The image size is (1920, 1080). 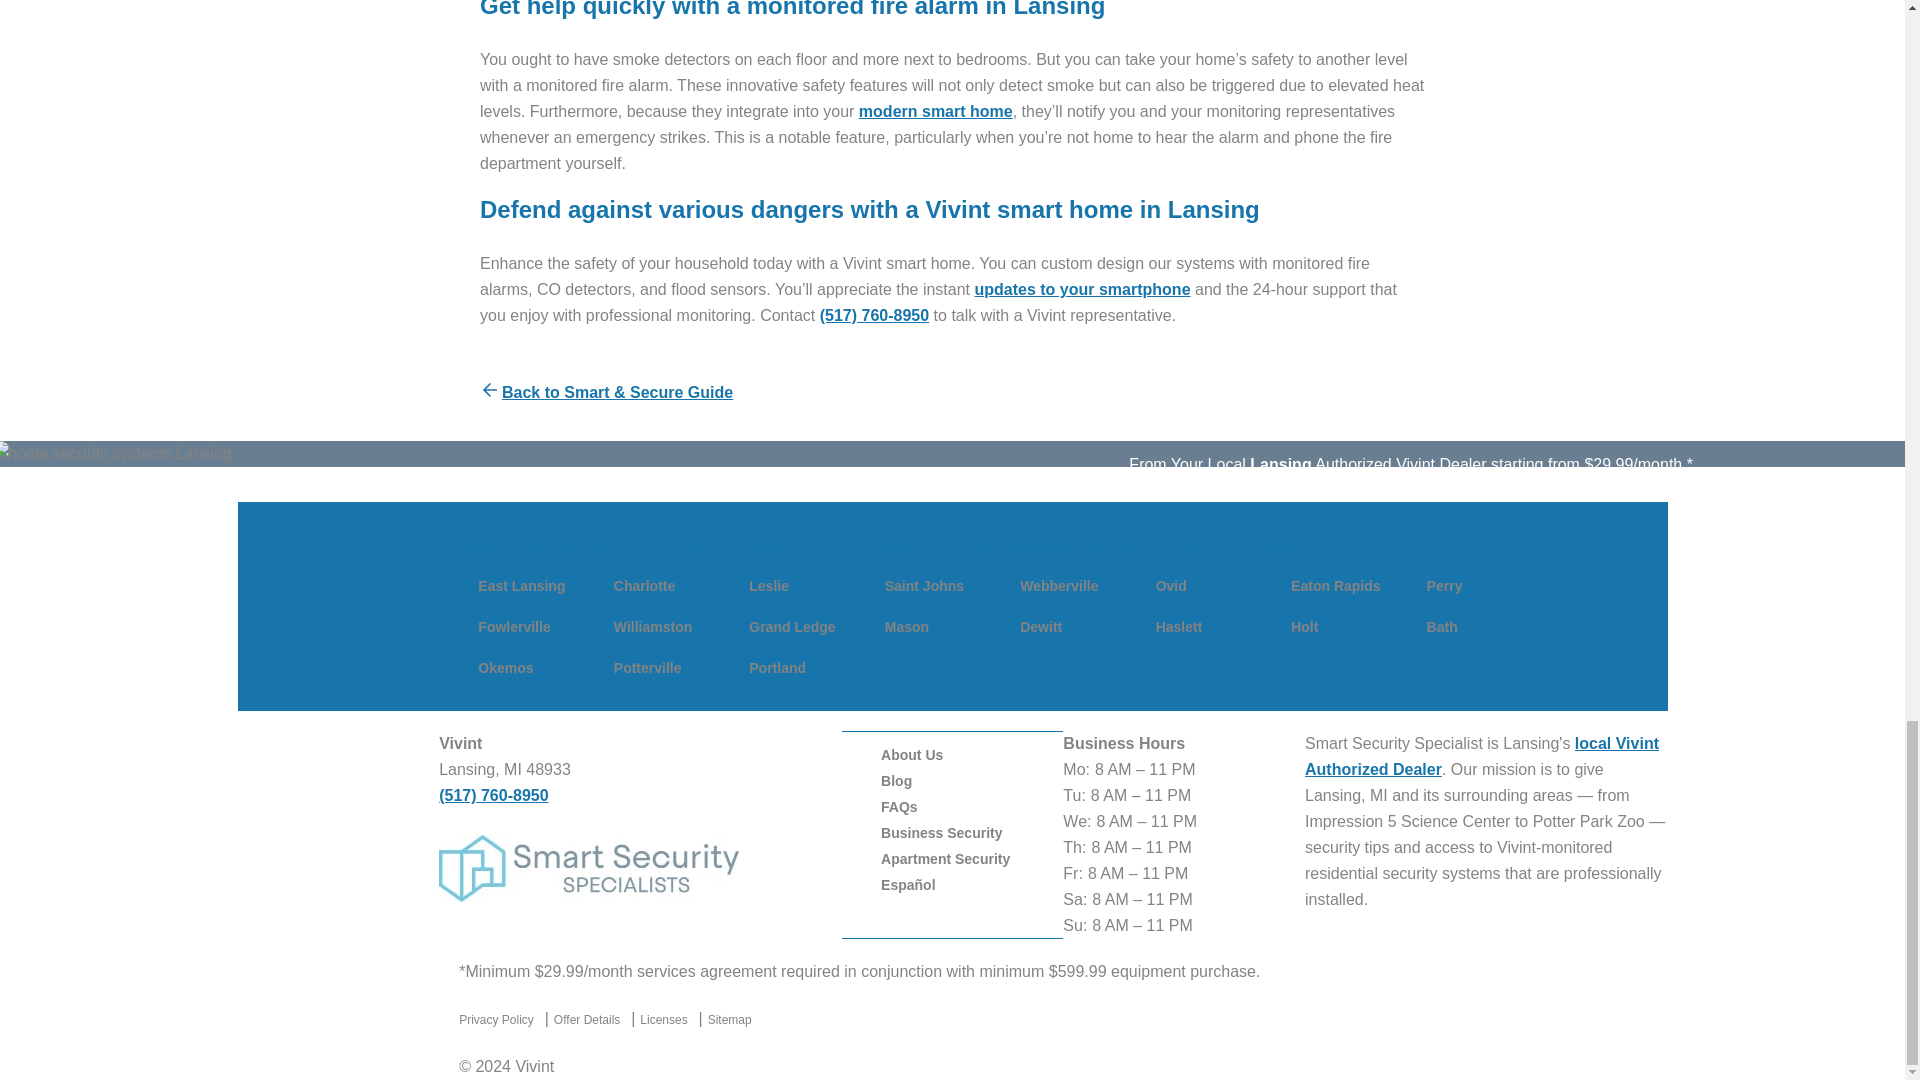 What do you see at coordinates (1082, 289) in the screenshot?
I see `updates to your smartphone` at bounding box center [1082, 289].